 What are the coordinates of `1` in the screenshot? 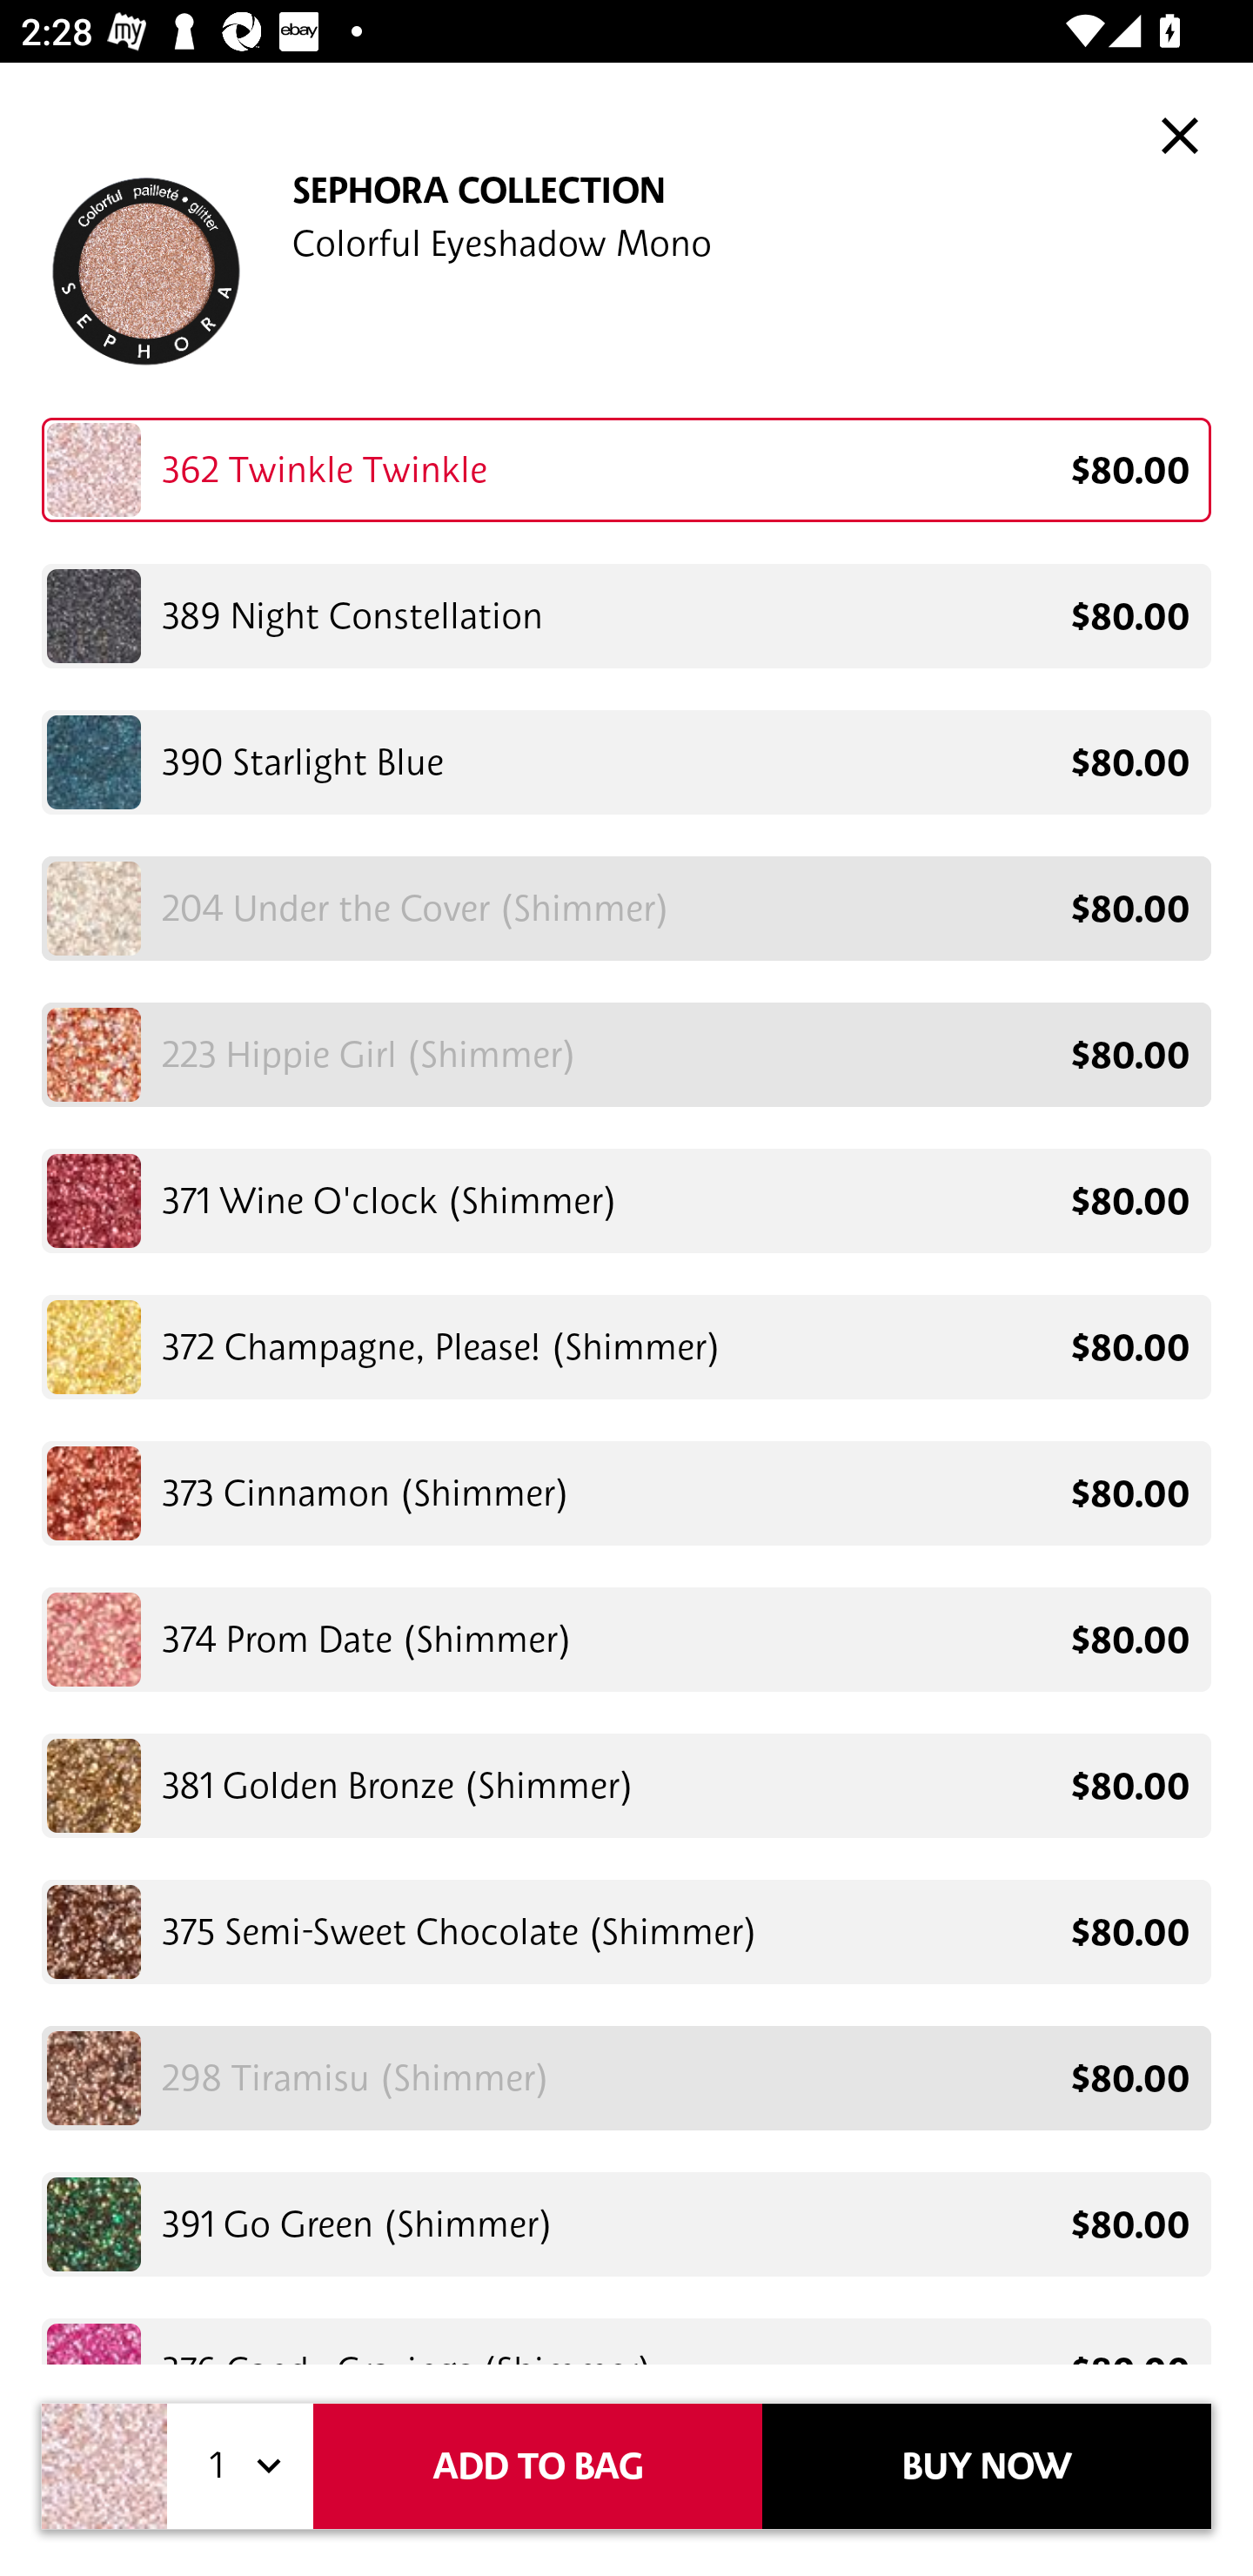 It's located at (240, 2466).